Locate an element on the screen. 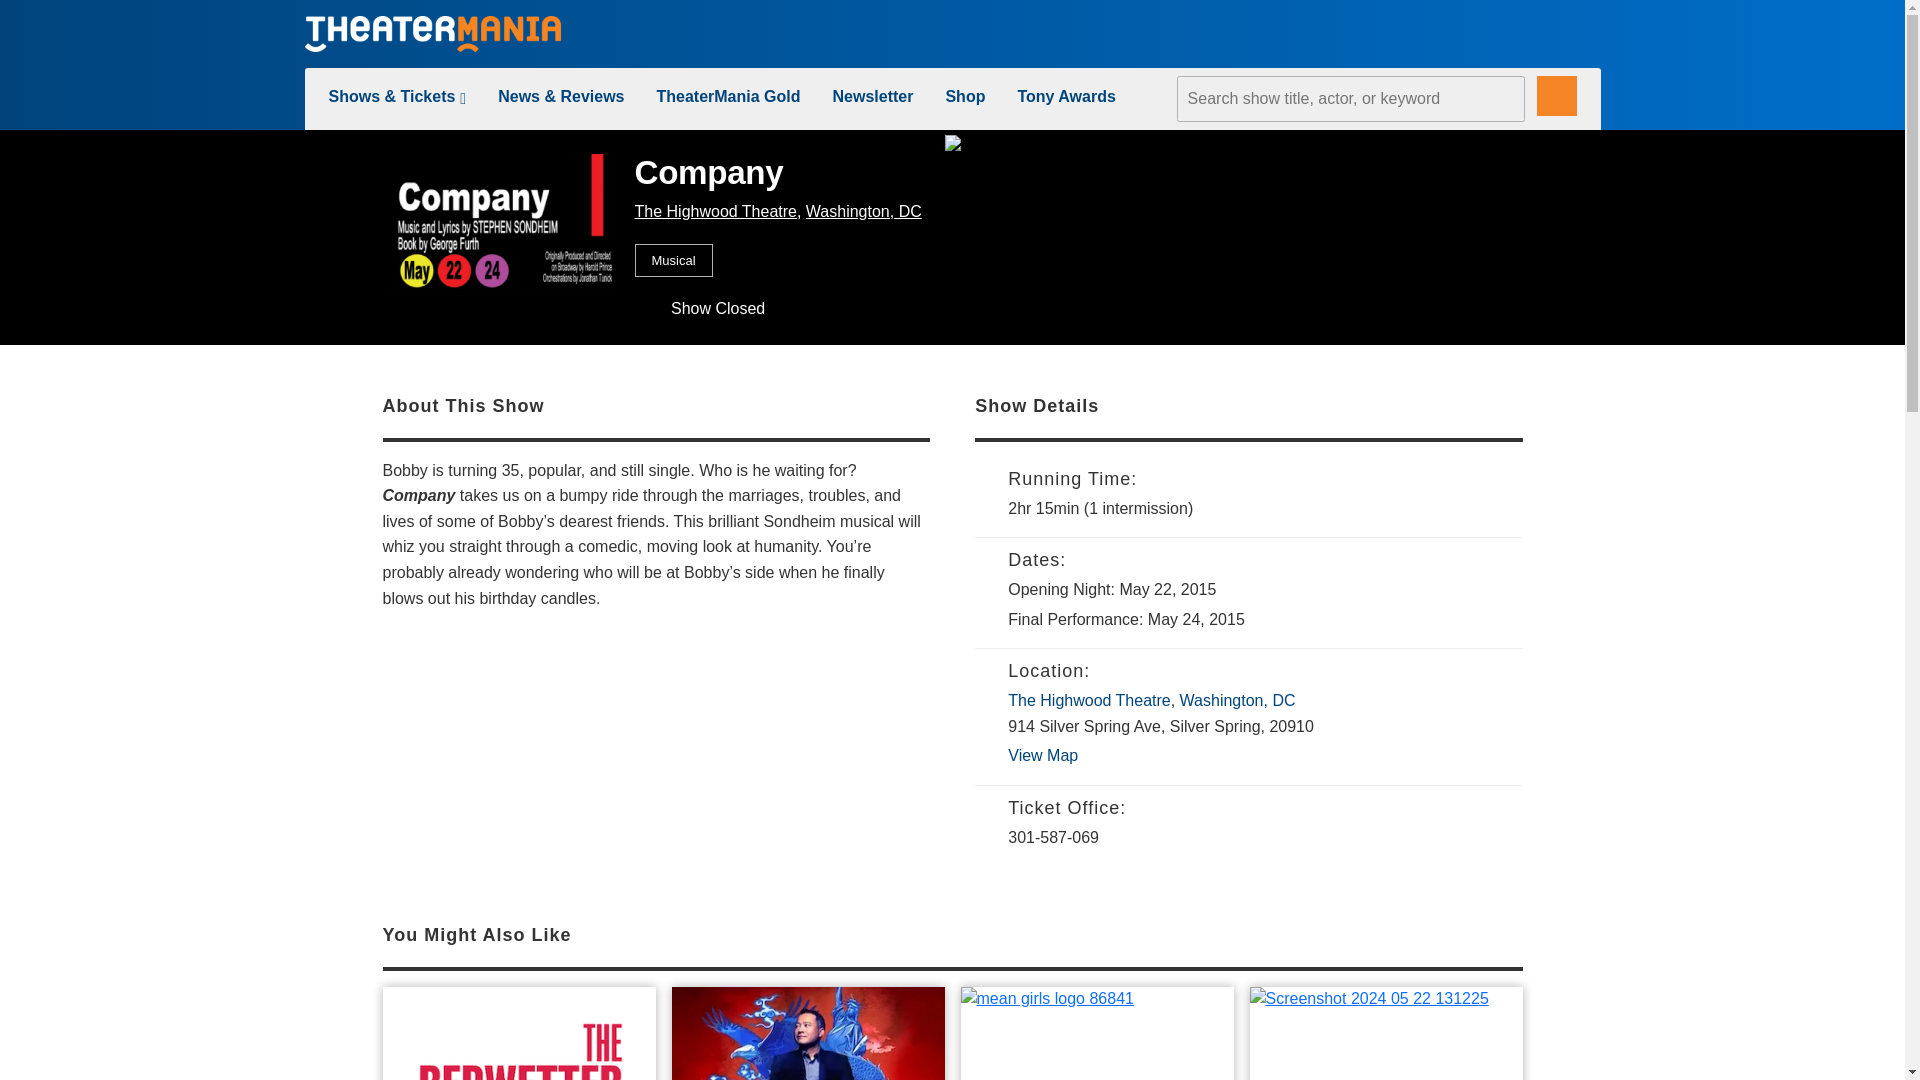  TheaterMania Gold is located at coordinates (728, 96).